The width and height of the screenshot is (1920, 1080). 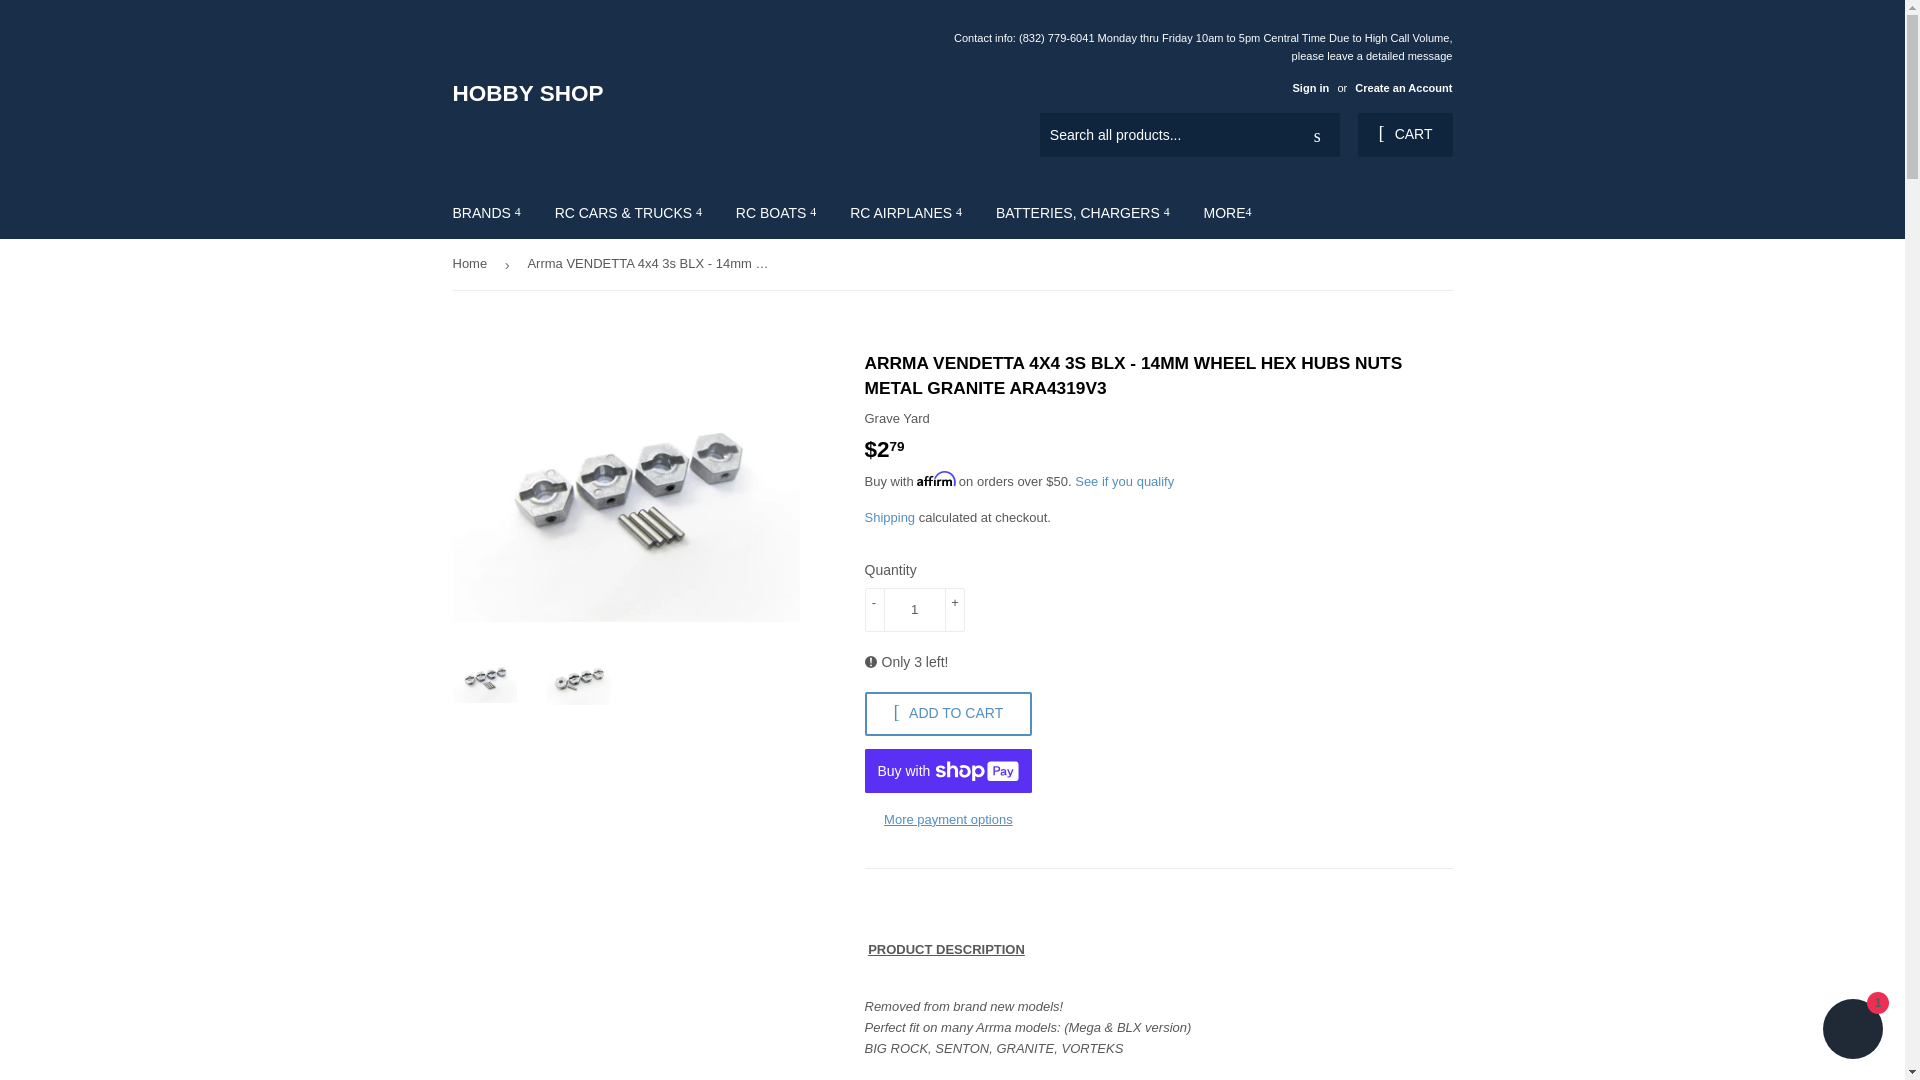 What do you see at coordinates (1852, 1031) in the screenshot?
I see `Shopify online store chat` at bounding box center [1852, 1031].